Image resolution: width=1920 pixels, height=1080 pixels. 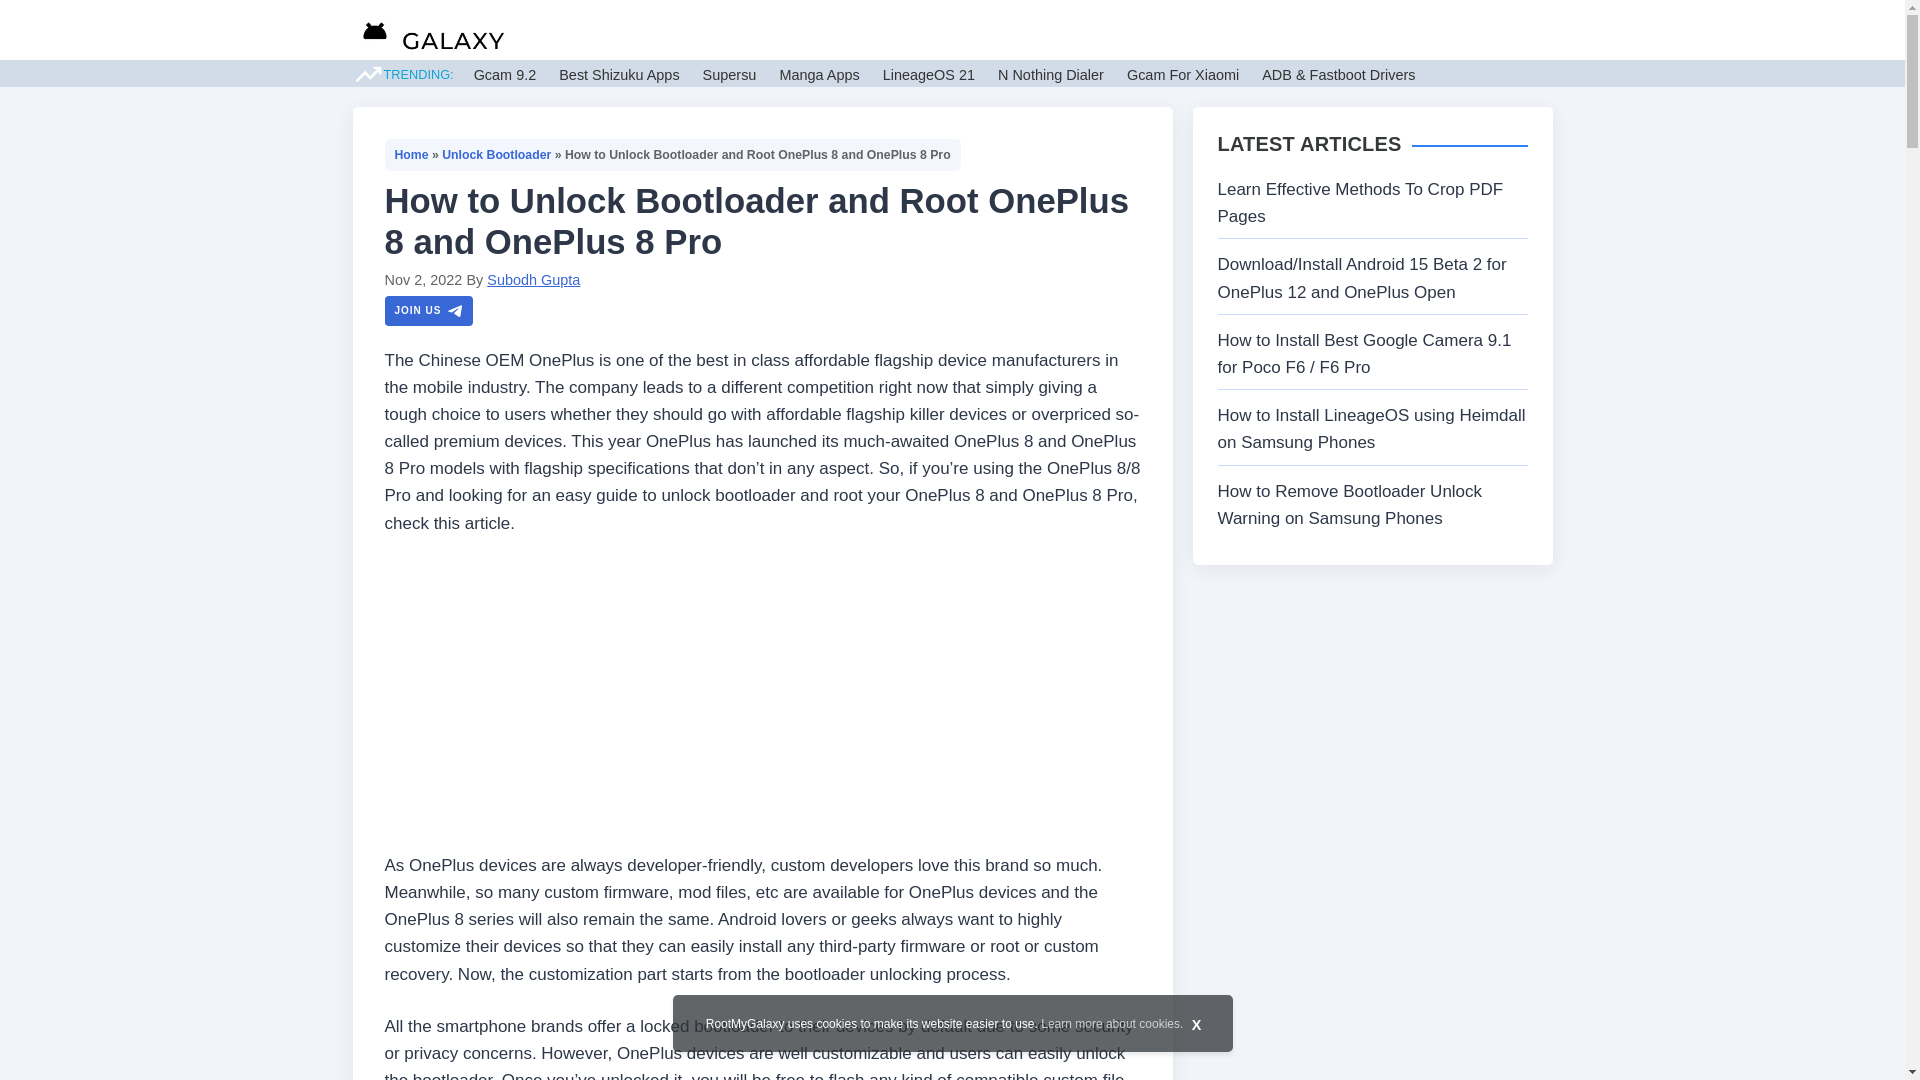 What do you see at coordinates (1078, 30) in the screenshot?
I see `Gcam` at bounding box center [1078, 30].